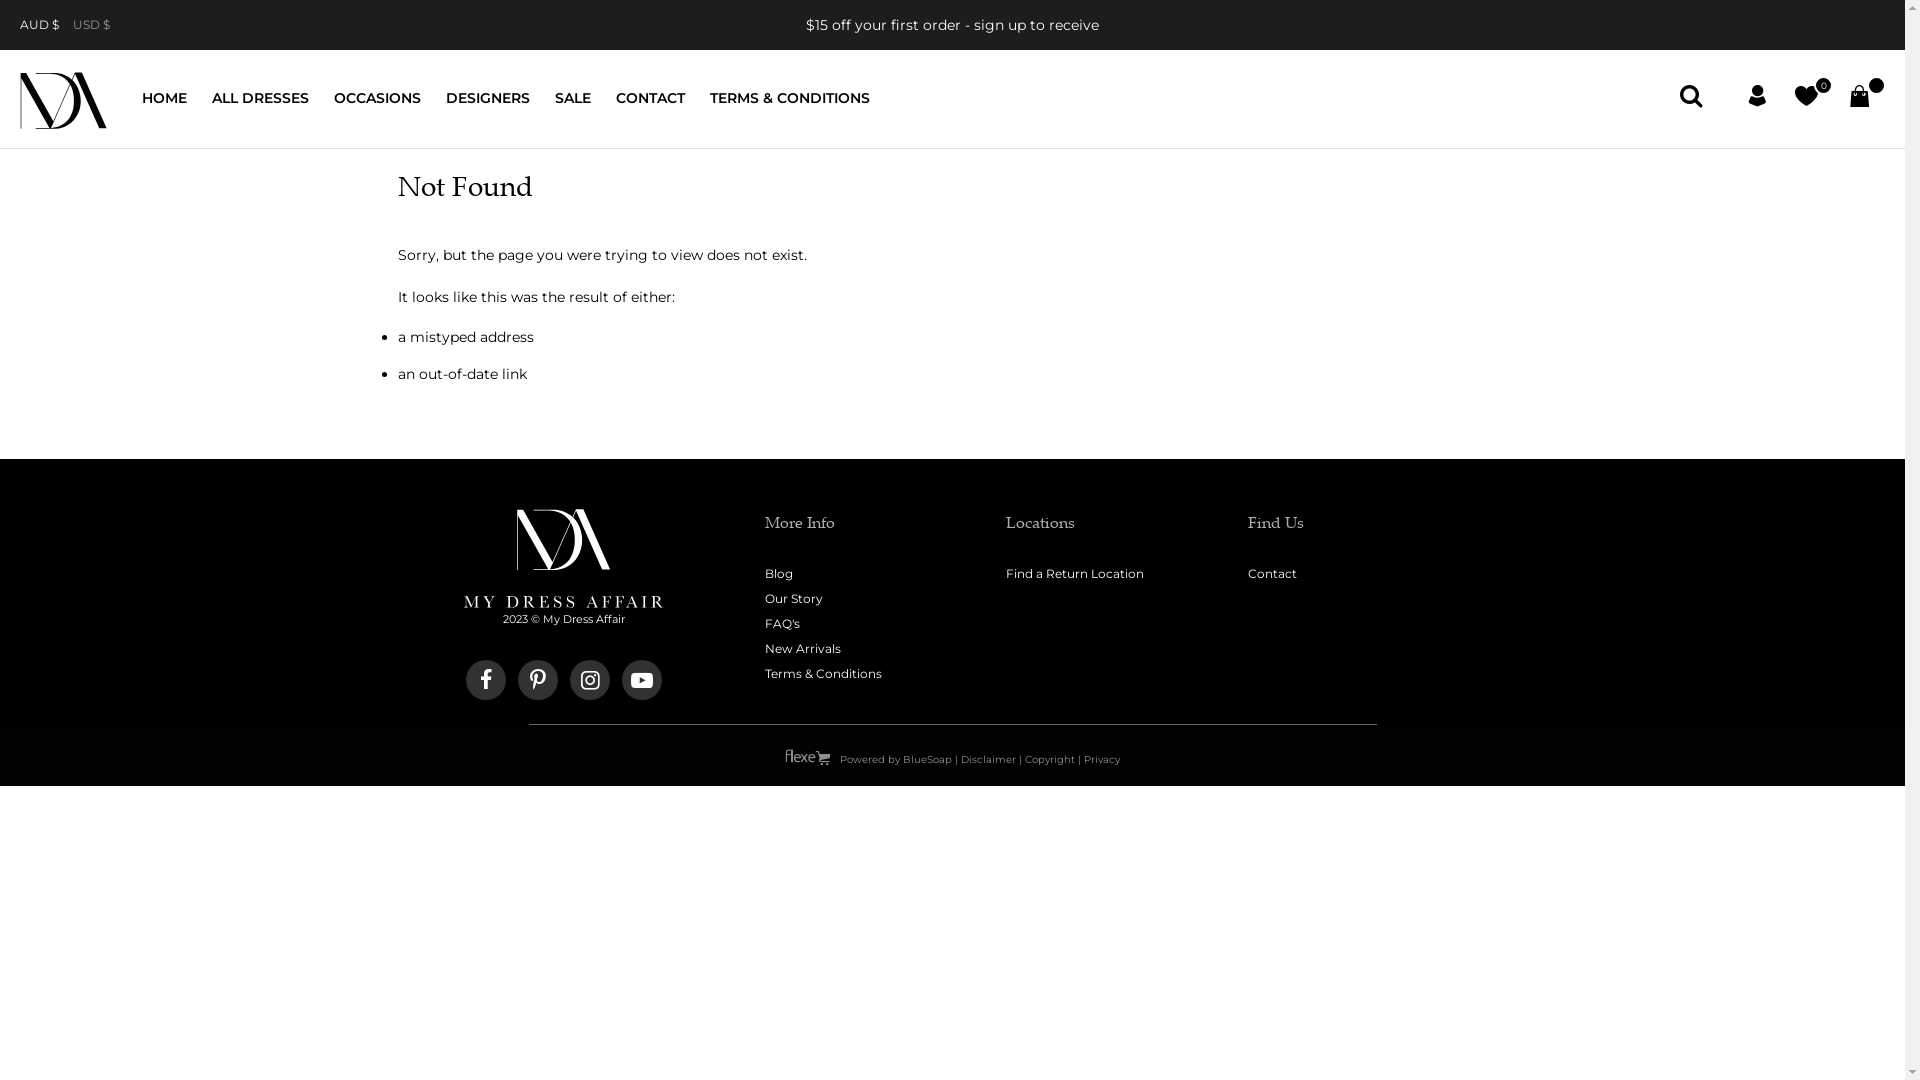  I want to click on Instagram, so click(590, 680).